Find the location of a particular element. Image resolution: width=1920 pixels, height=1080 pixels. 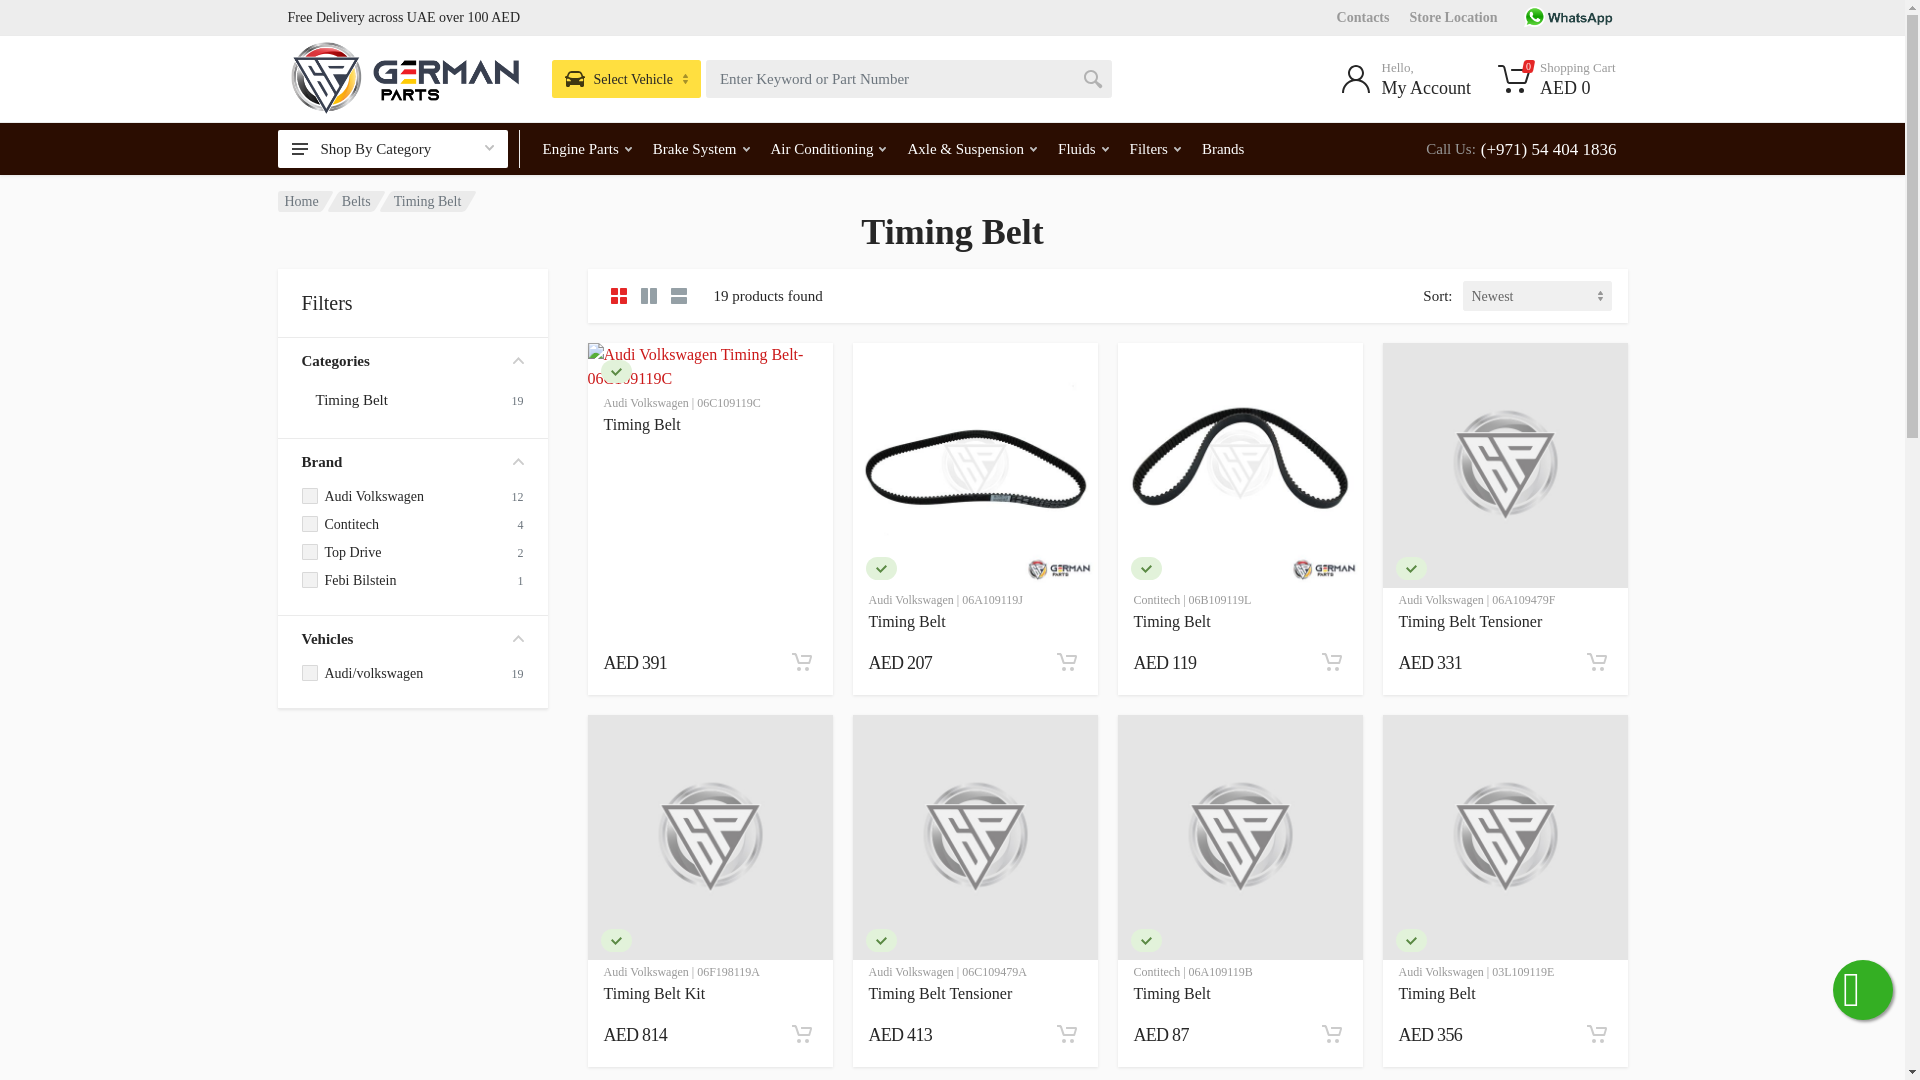

06C109479A is located at coordinates (880, 940).